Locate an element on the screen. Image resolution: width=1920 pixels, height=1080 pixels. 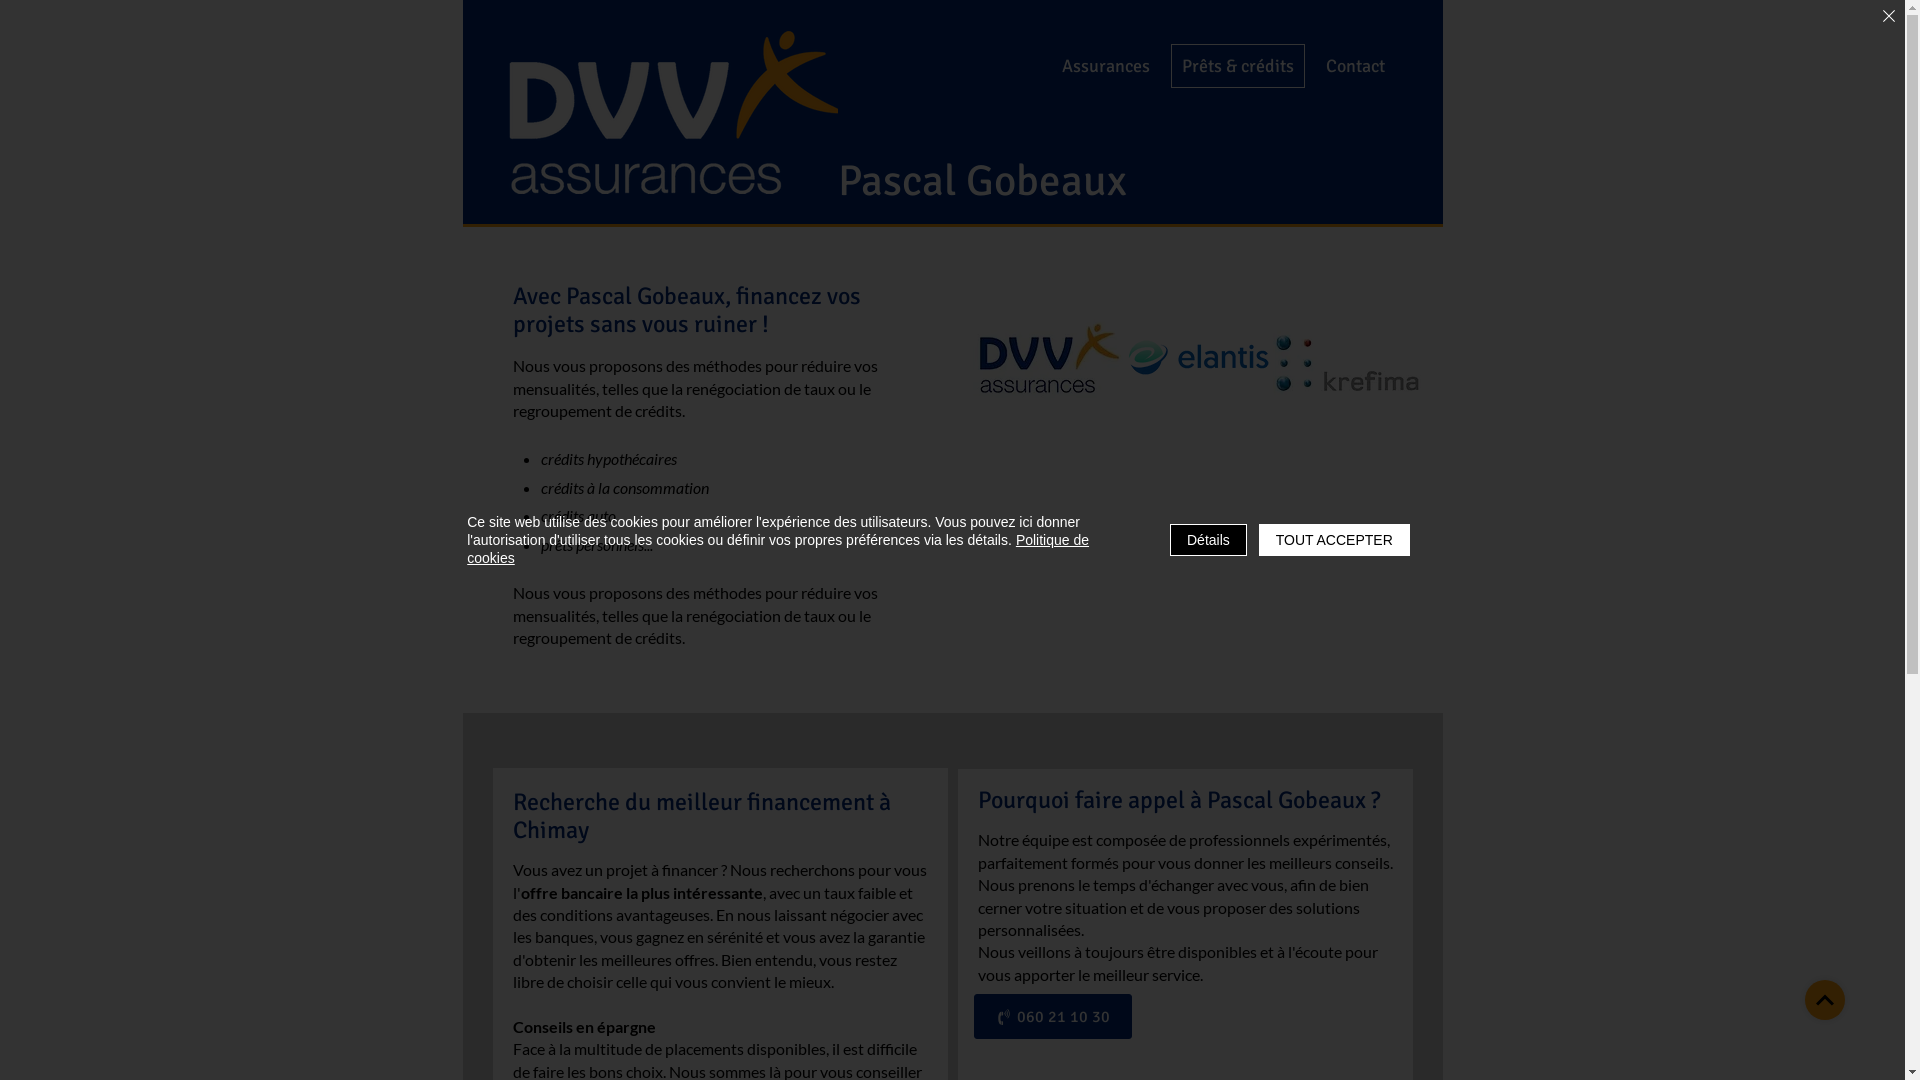
krefina is located at coordinates (1347, 364).